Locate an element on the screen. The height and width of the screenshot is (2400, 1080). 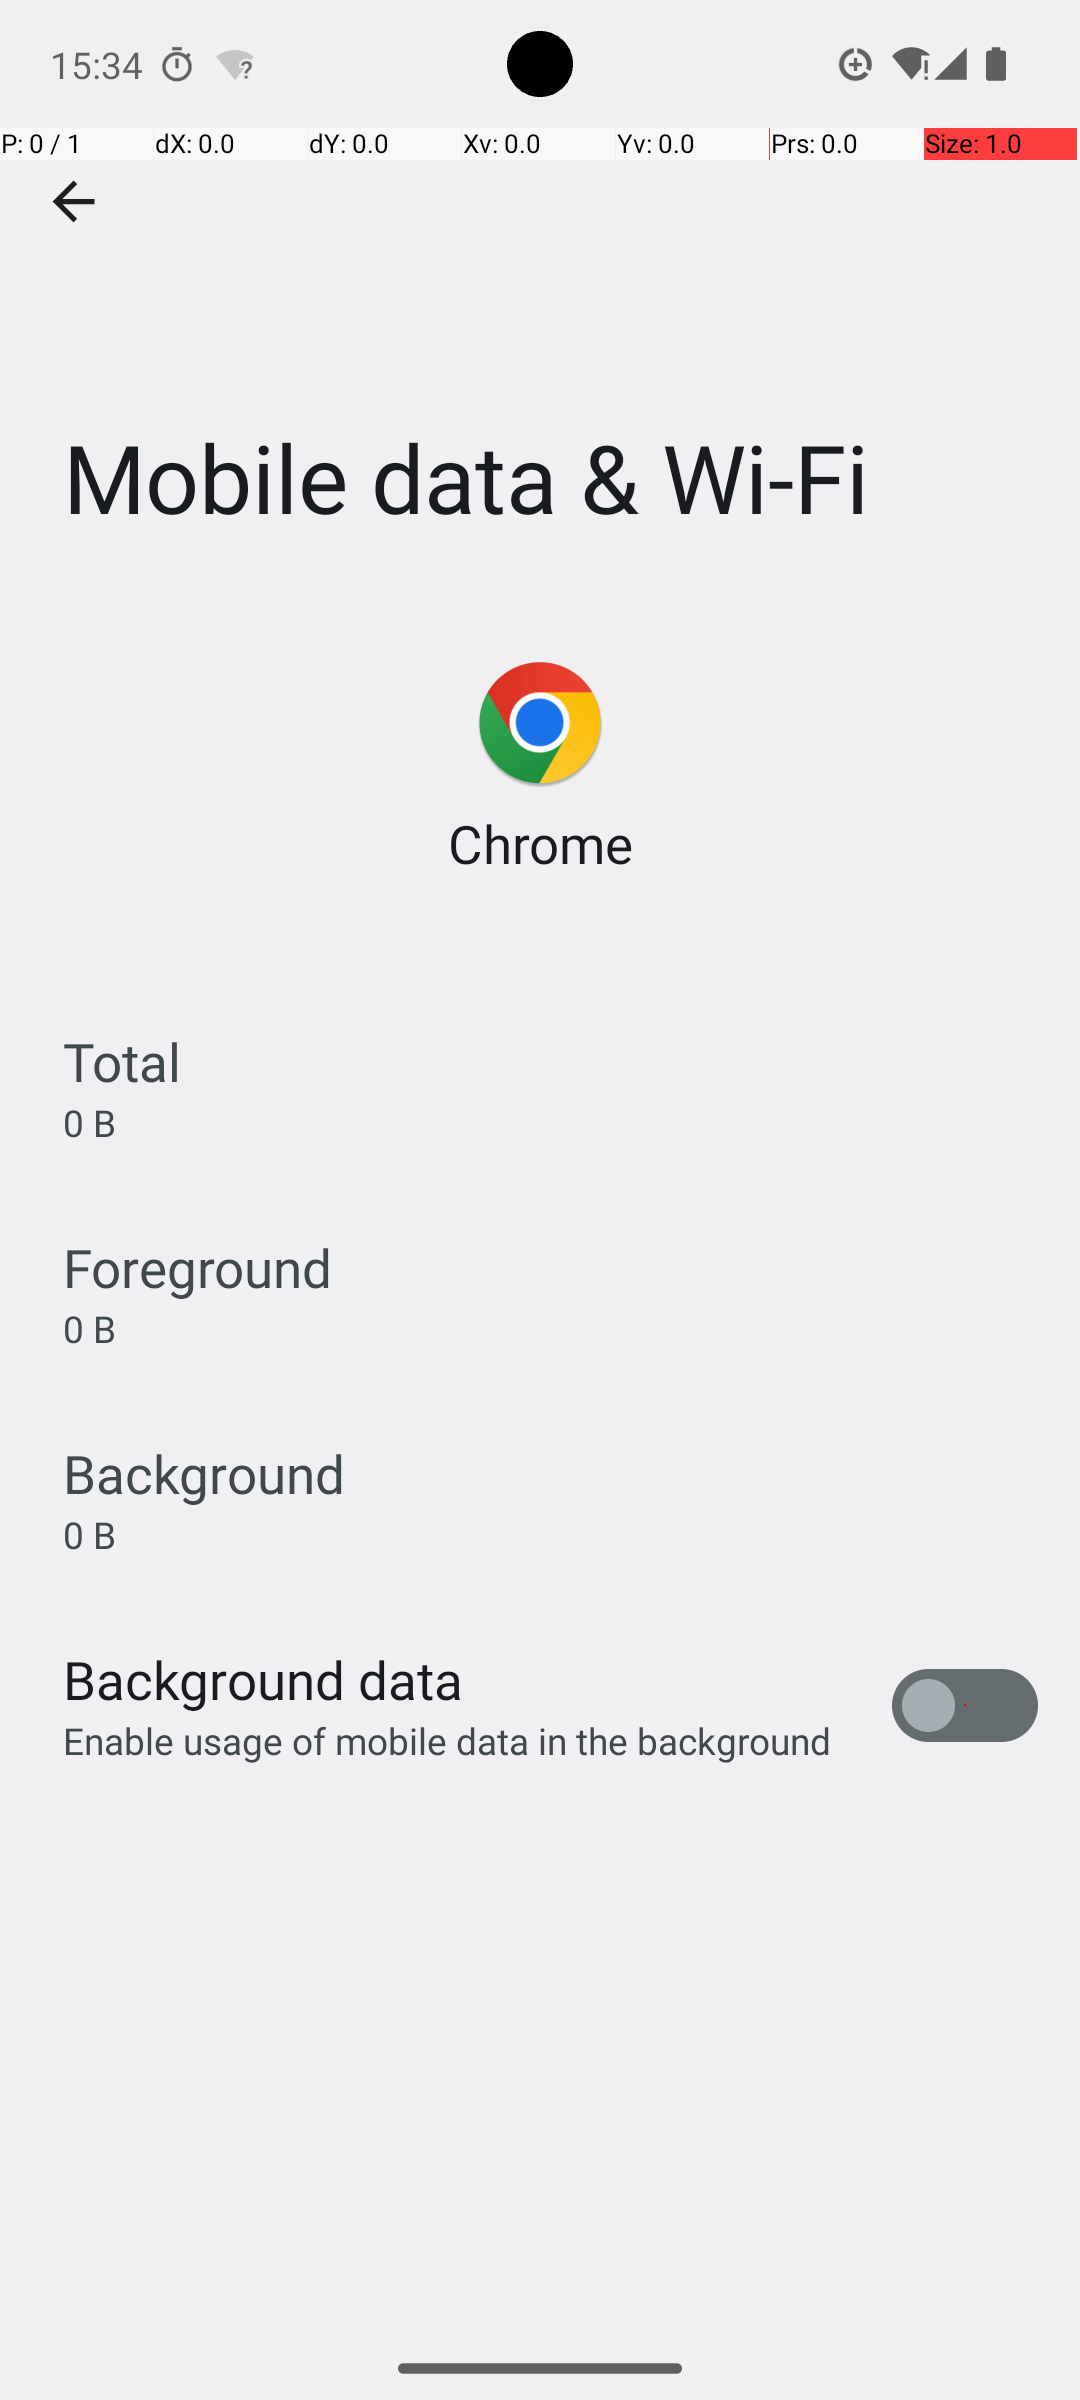
Background is located at coordinates (204, 1474).